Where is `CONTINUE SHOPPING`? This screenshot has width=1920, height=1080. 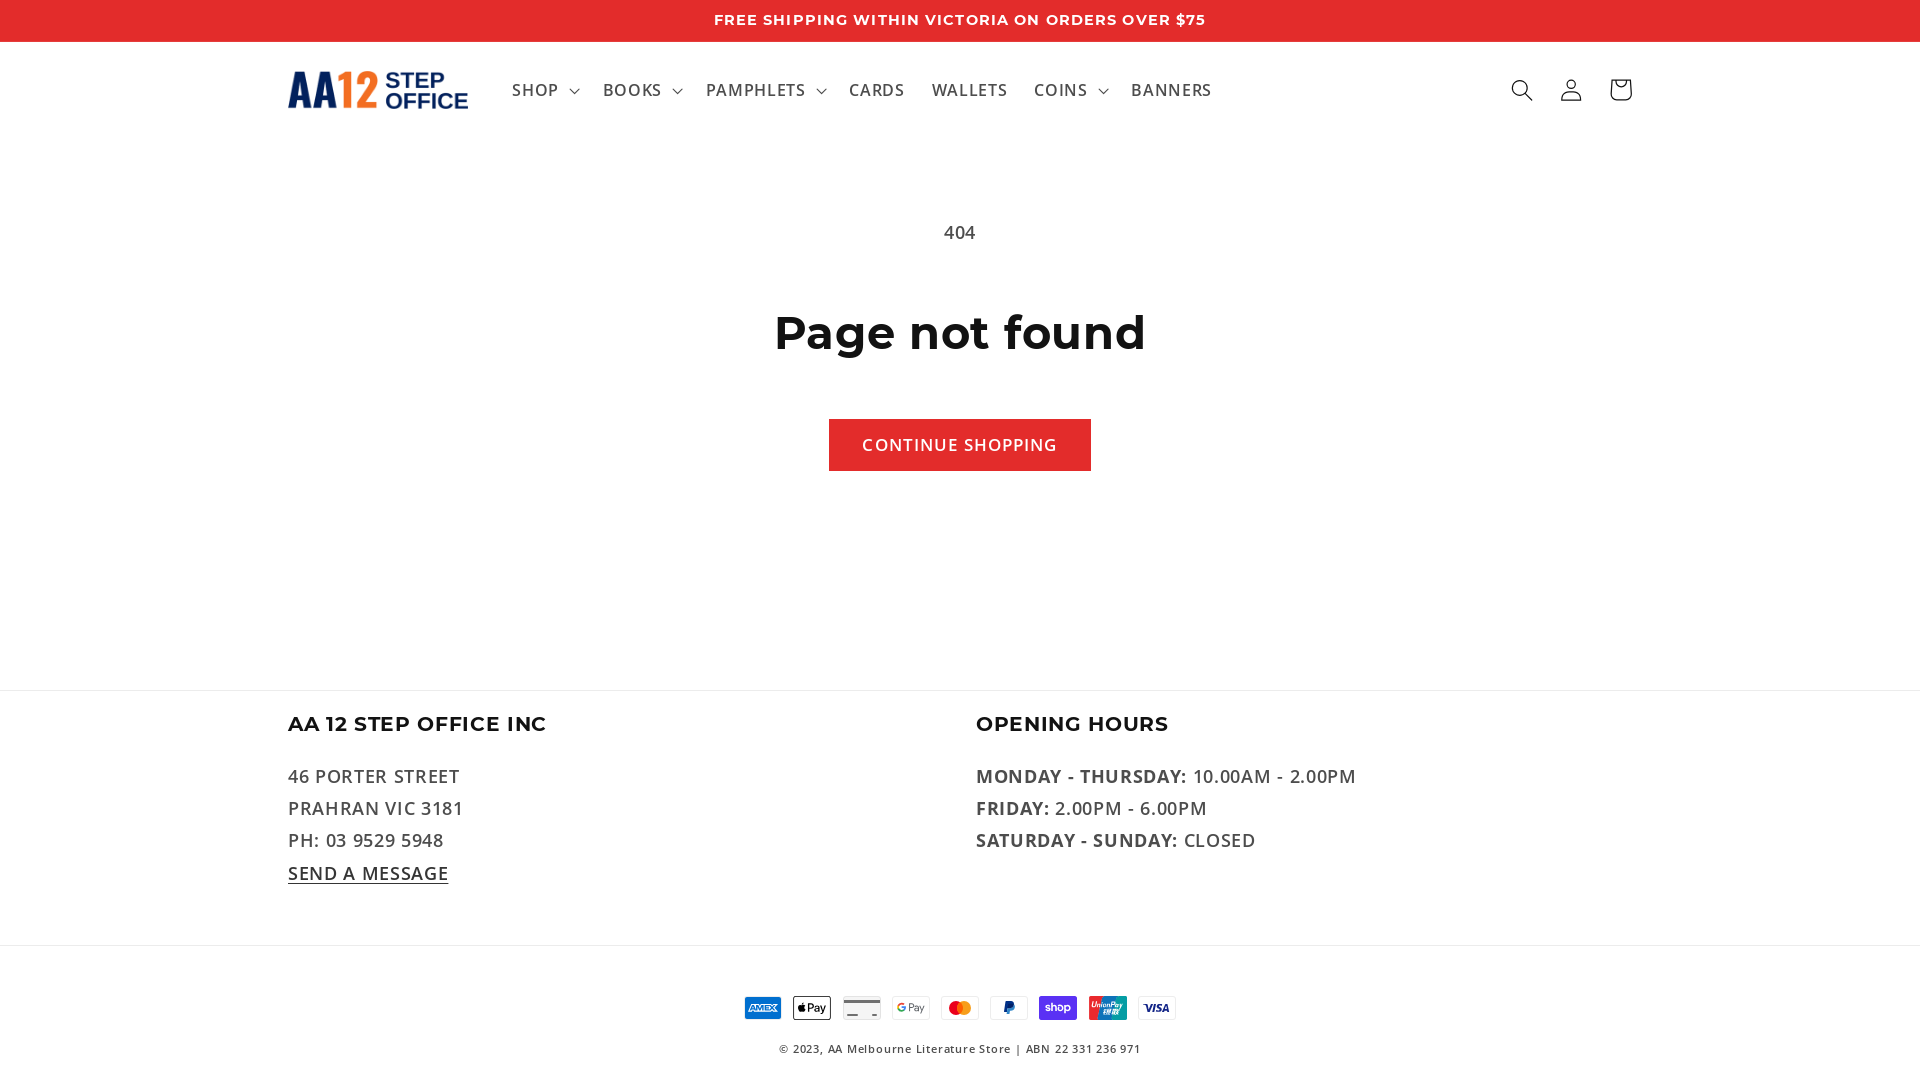
CONTINUE SHOPPING is located at coordinates (960, 445).